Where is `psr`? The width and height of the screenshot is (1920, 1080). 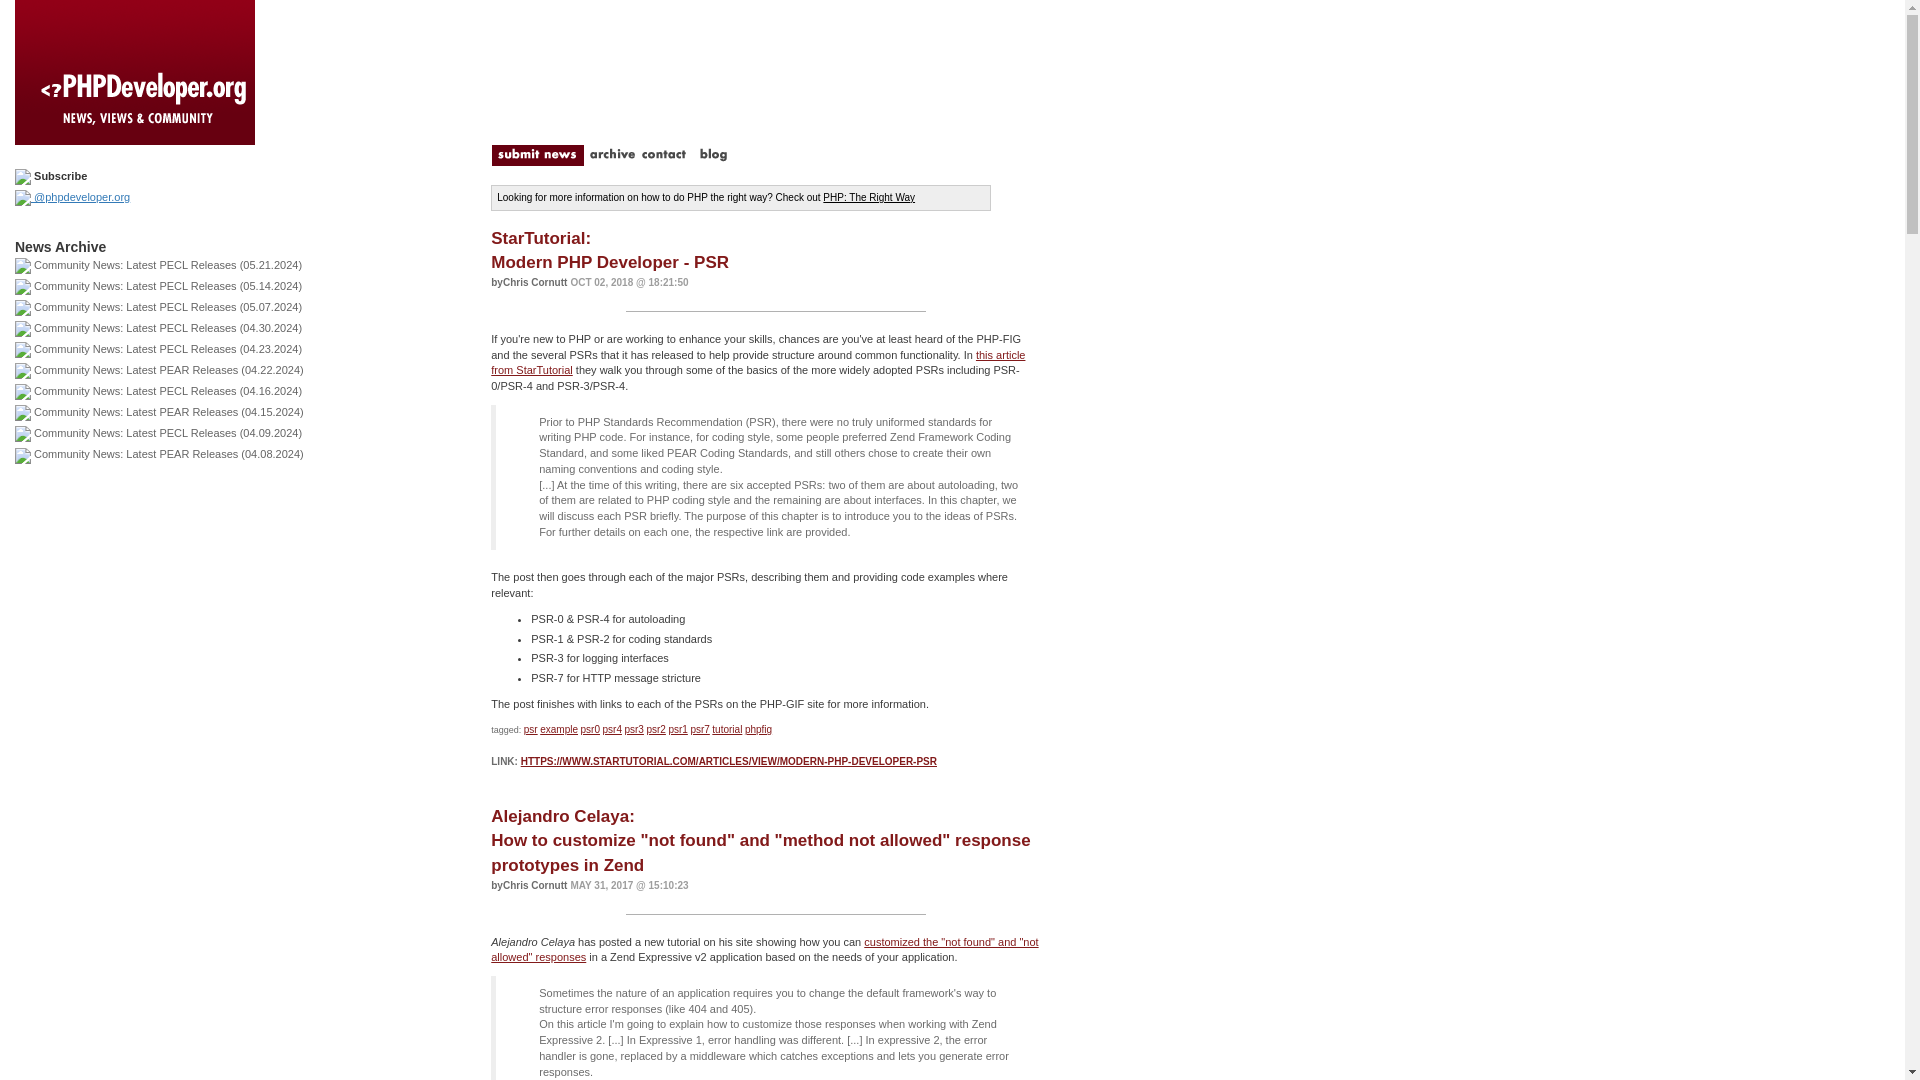
psr is located at coordinates (530, 729).